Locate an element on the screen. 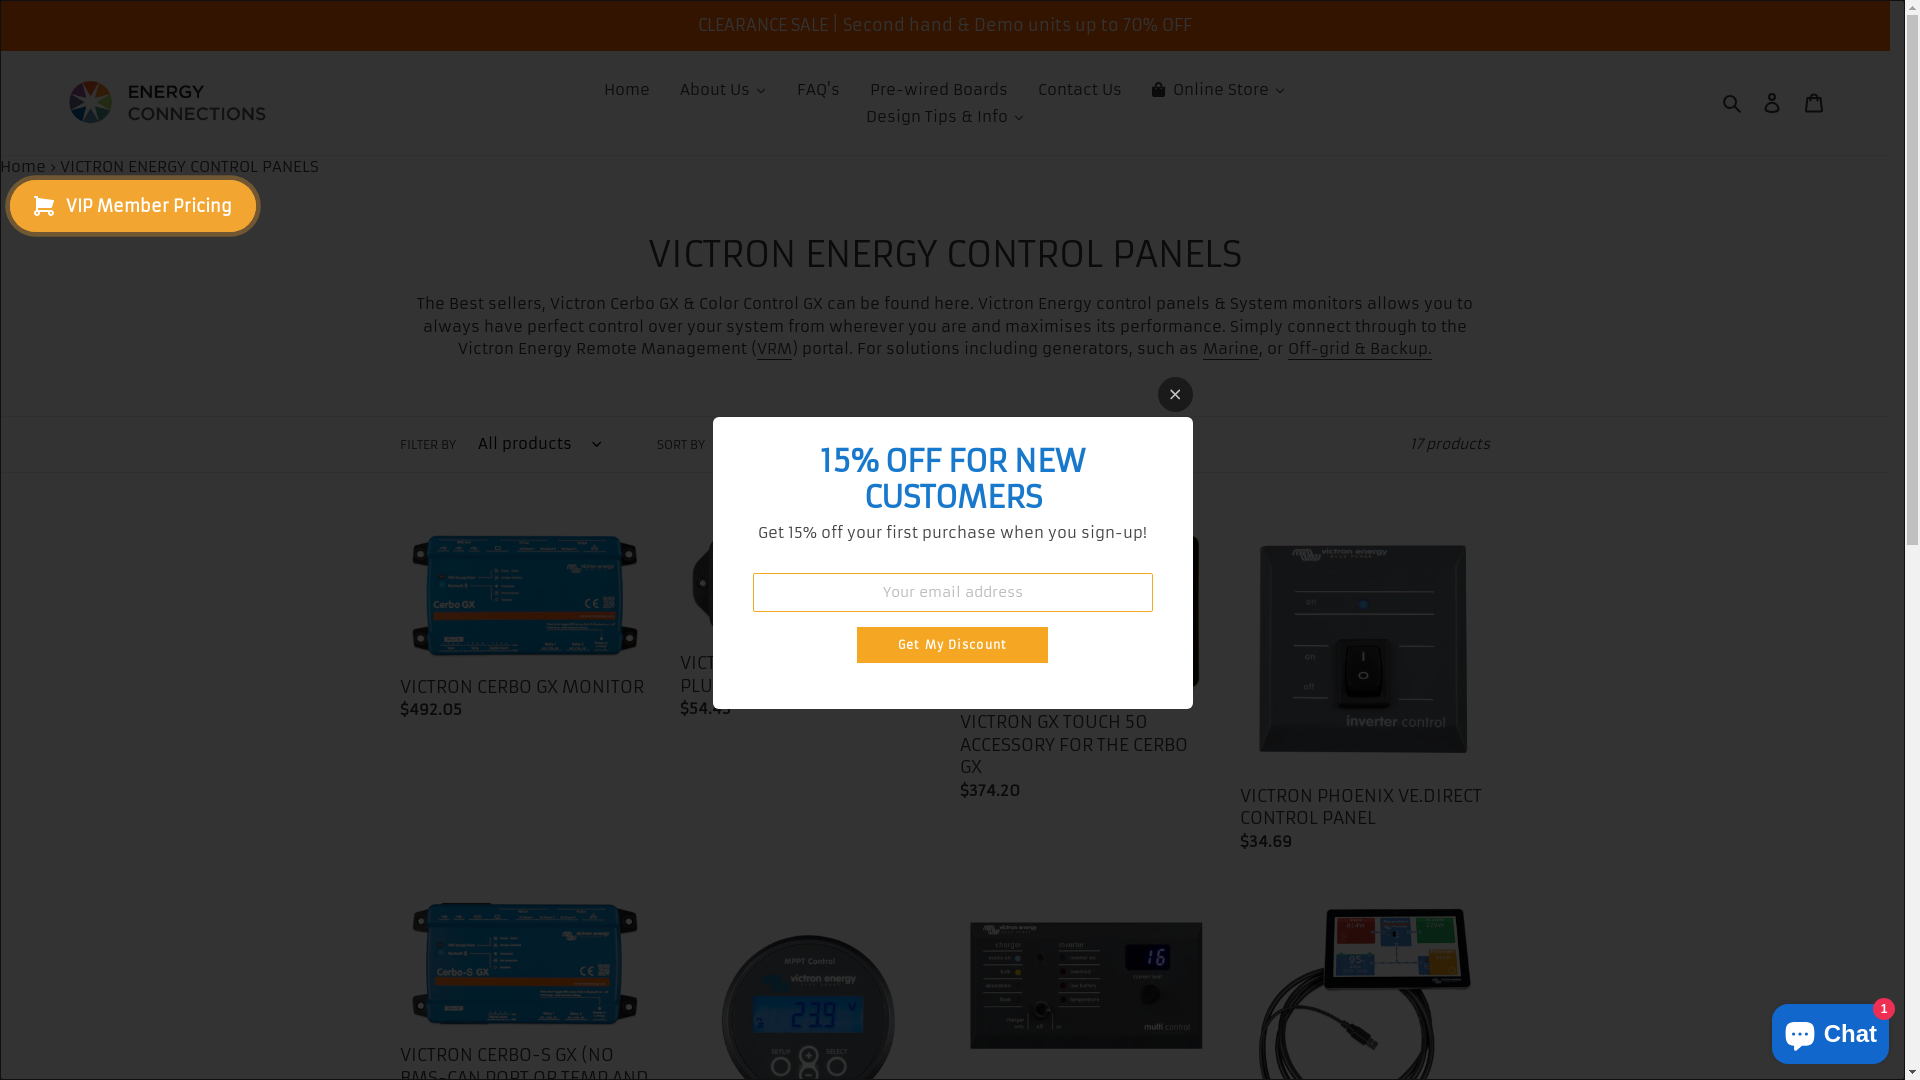 This screenshot has height=1080, width=1920. Online Store is located at coordinates (1218, 90).